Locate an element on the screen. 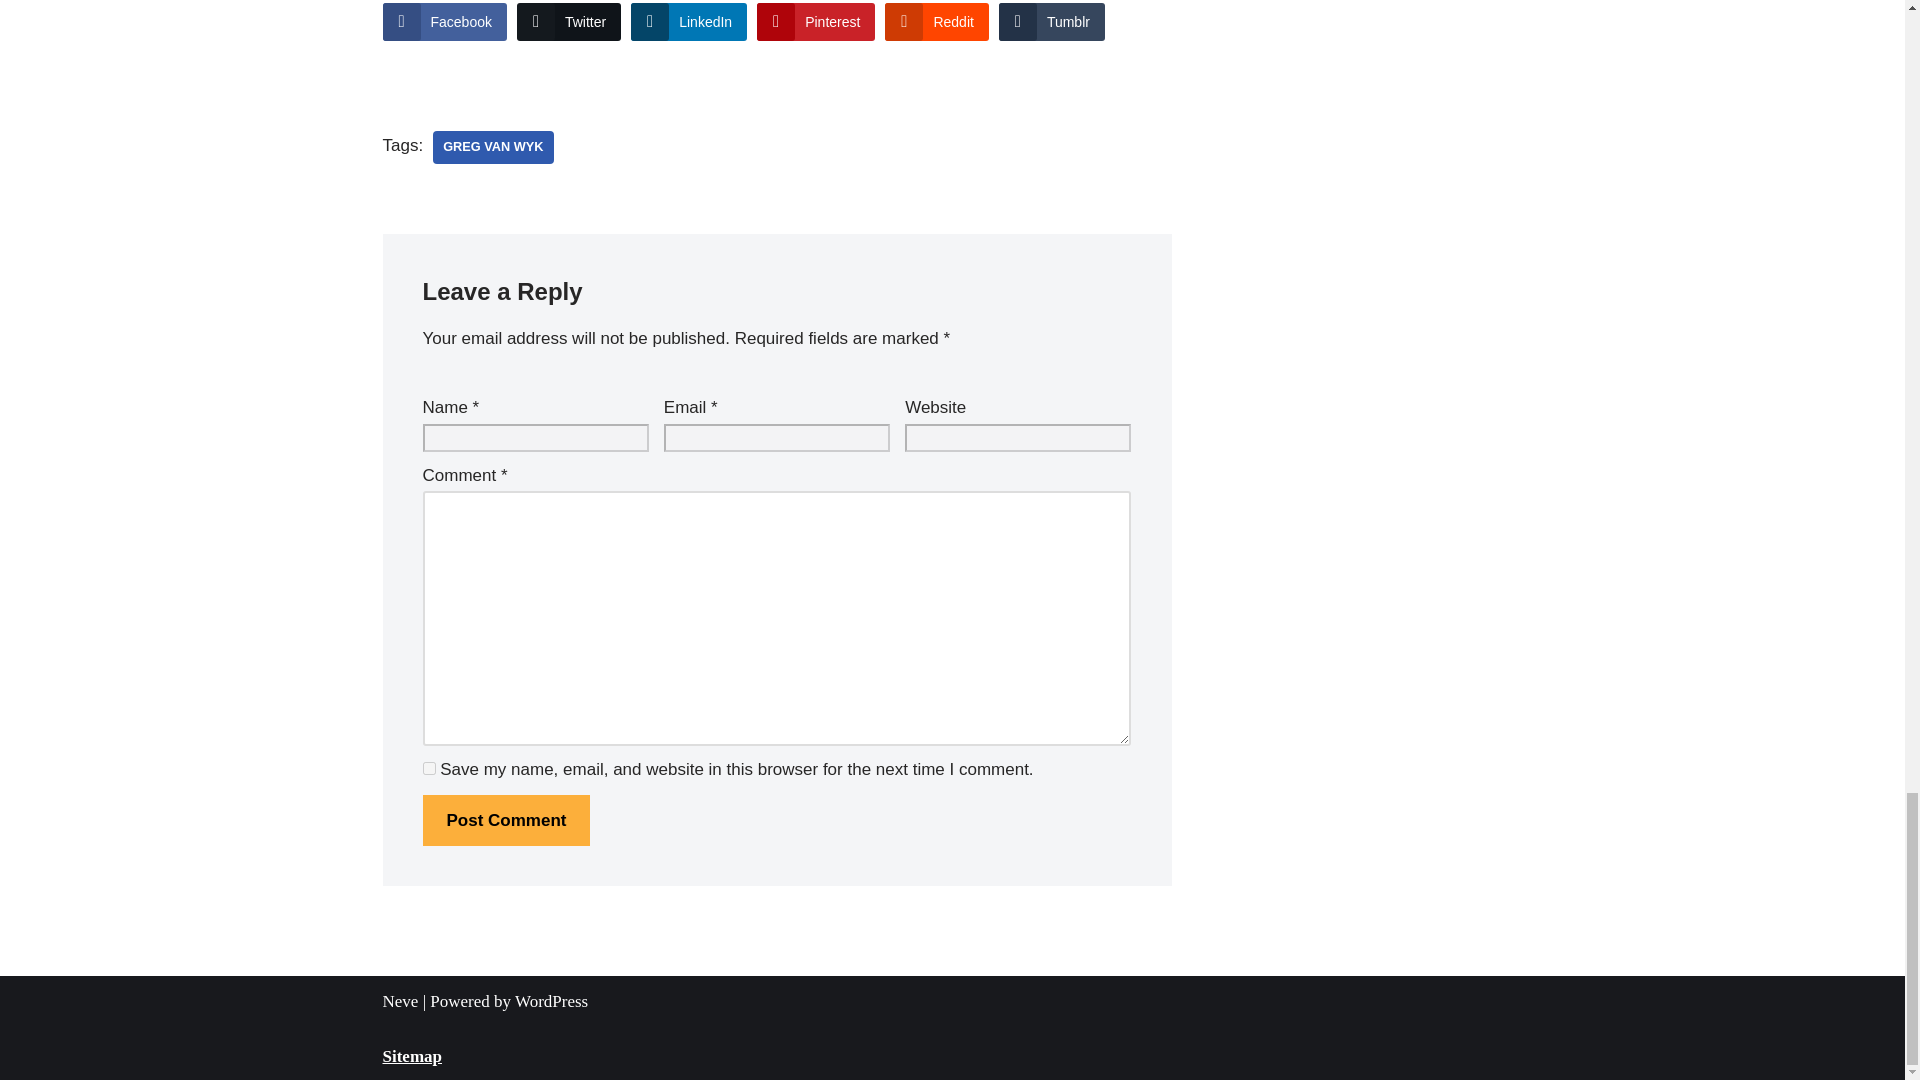 The height and width of the screenshot is (1080, 1920). Reddit is located at coordinates (936, 22).